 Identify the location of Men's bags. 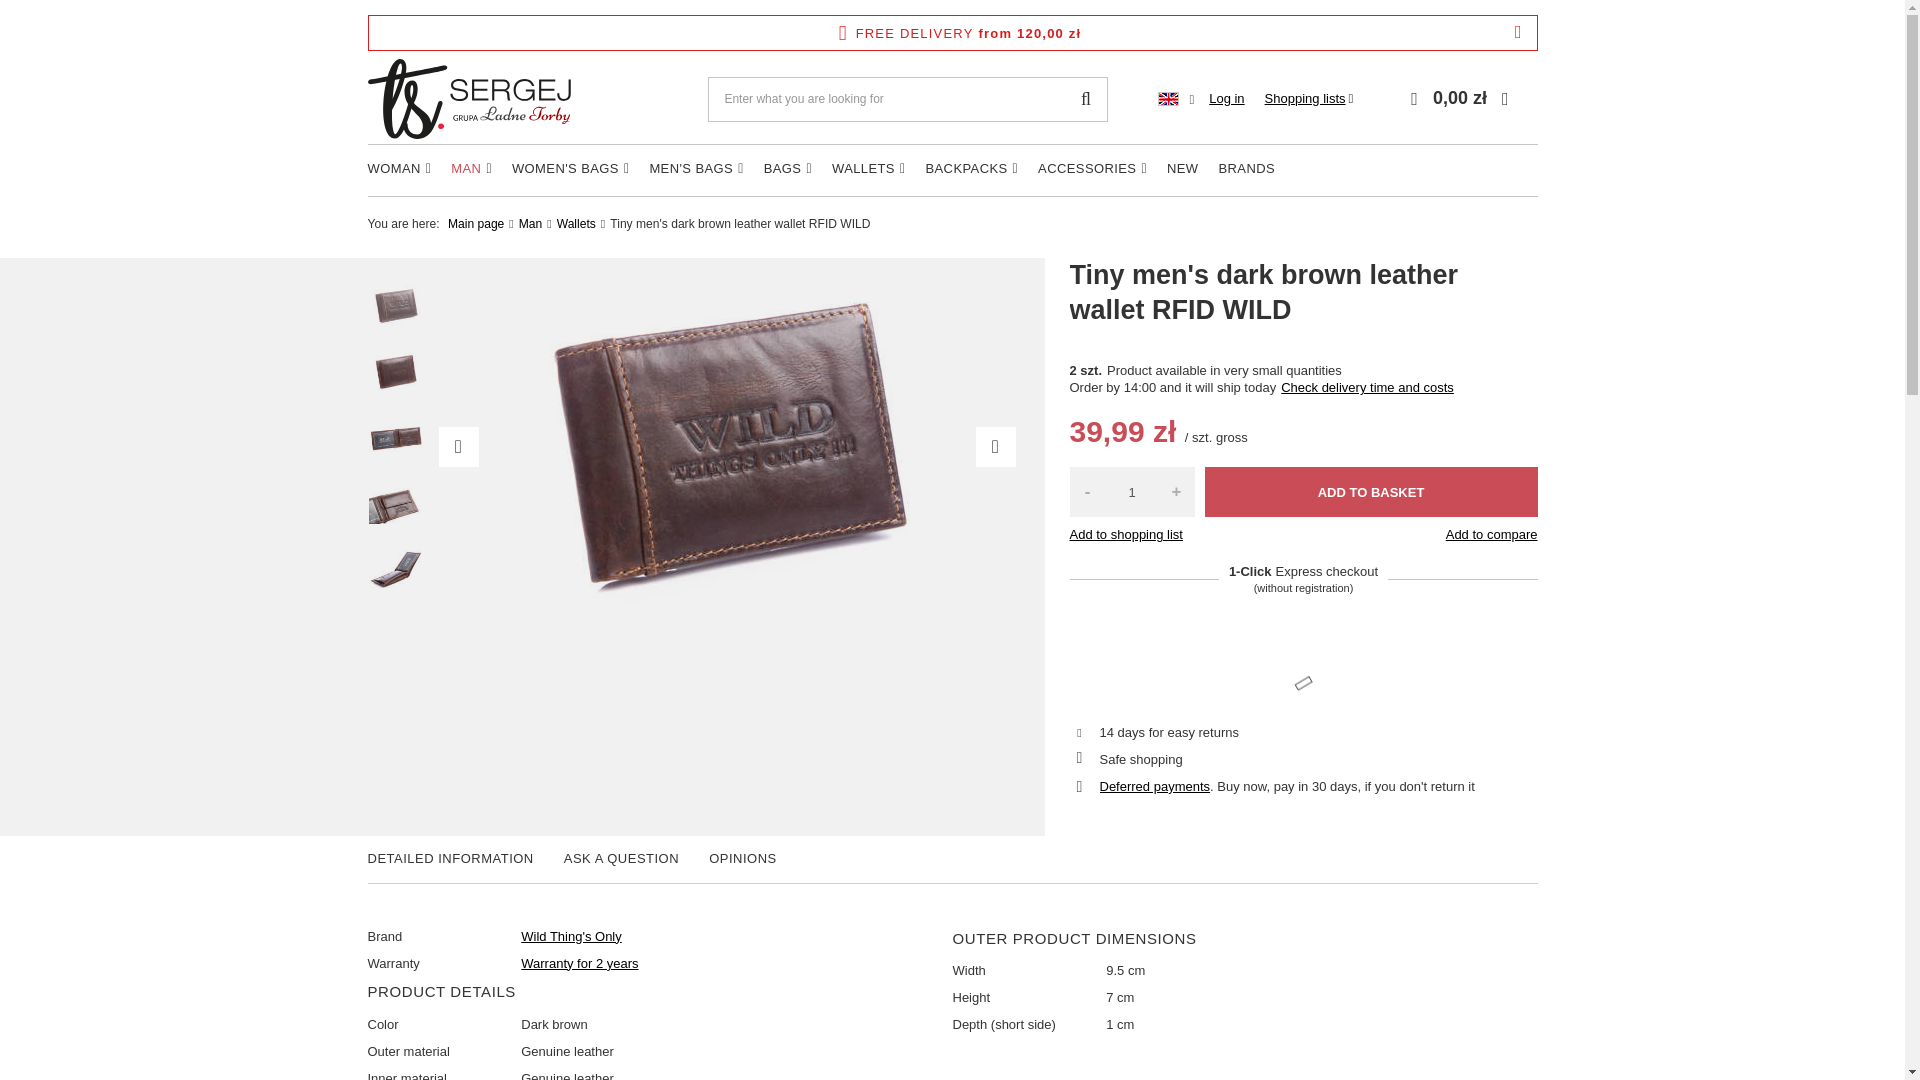
(696, 170).